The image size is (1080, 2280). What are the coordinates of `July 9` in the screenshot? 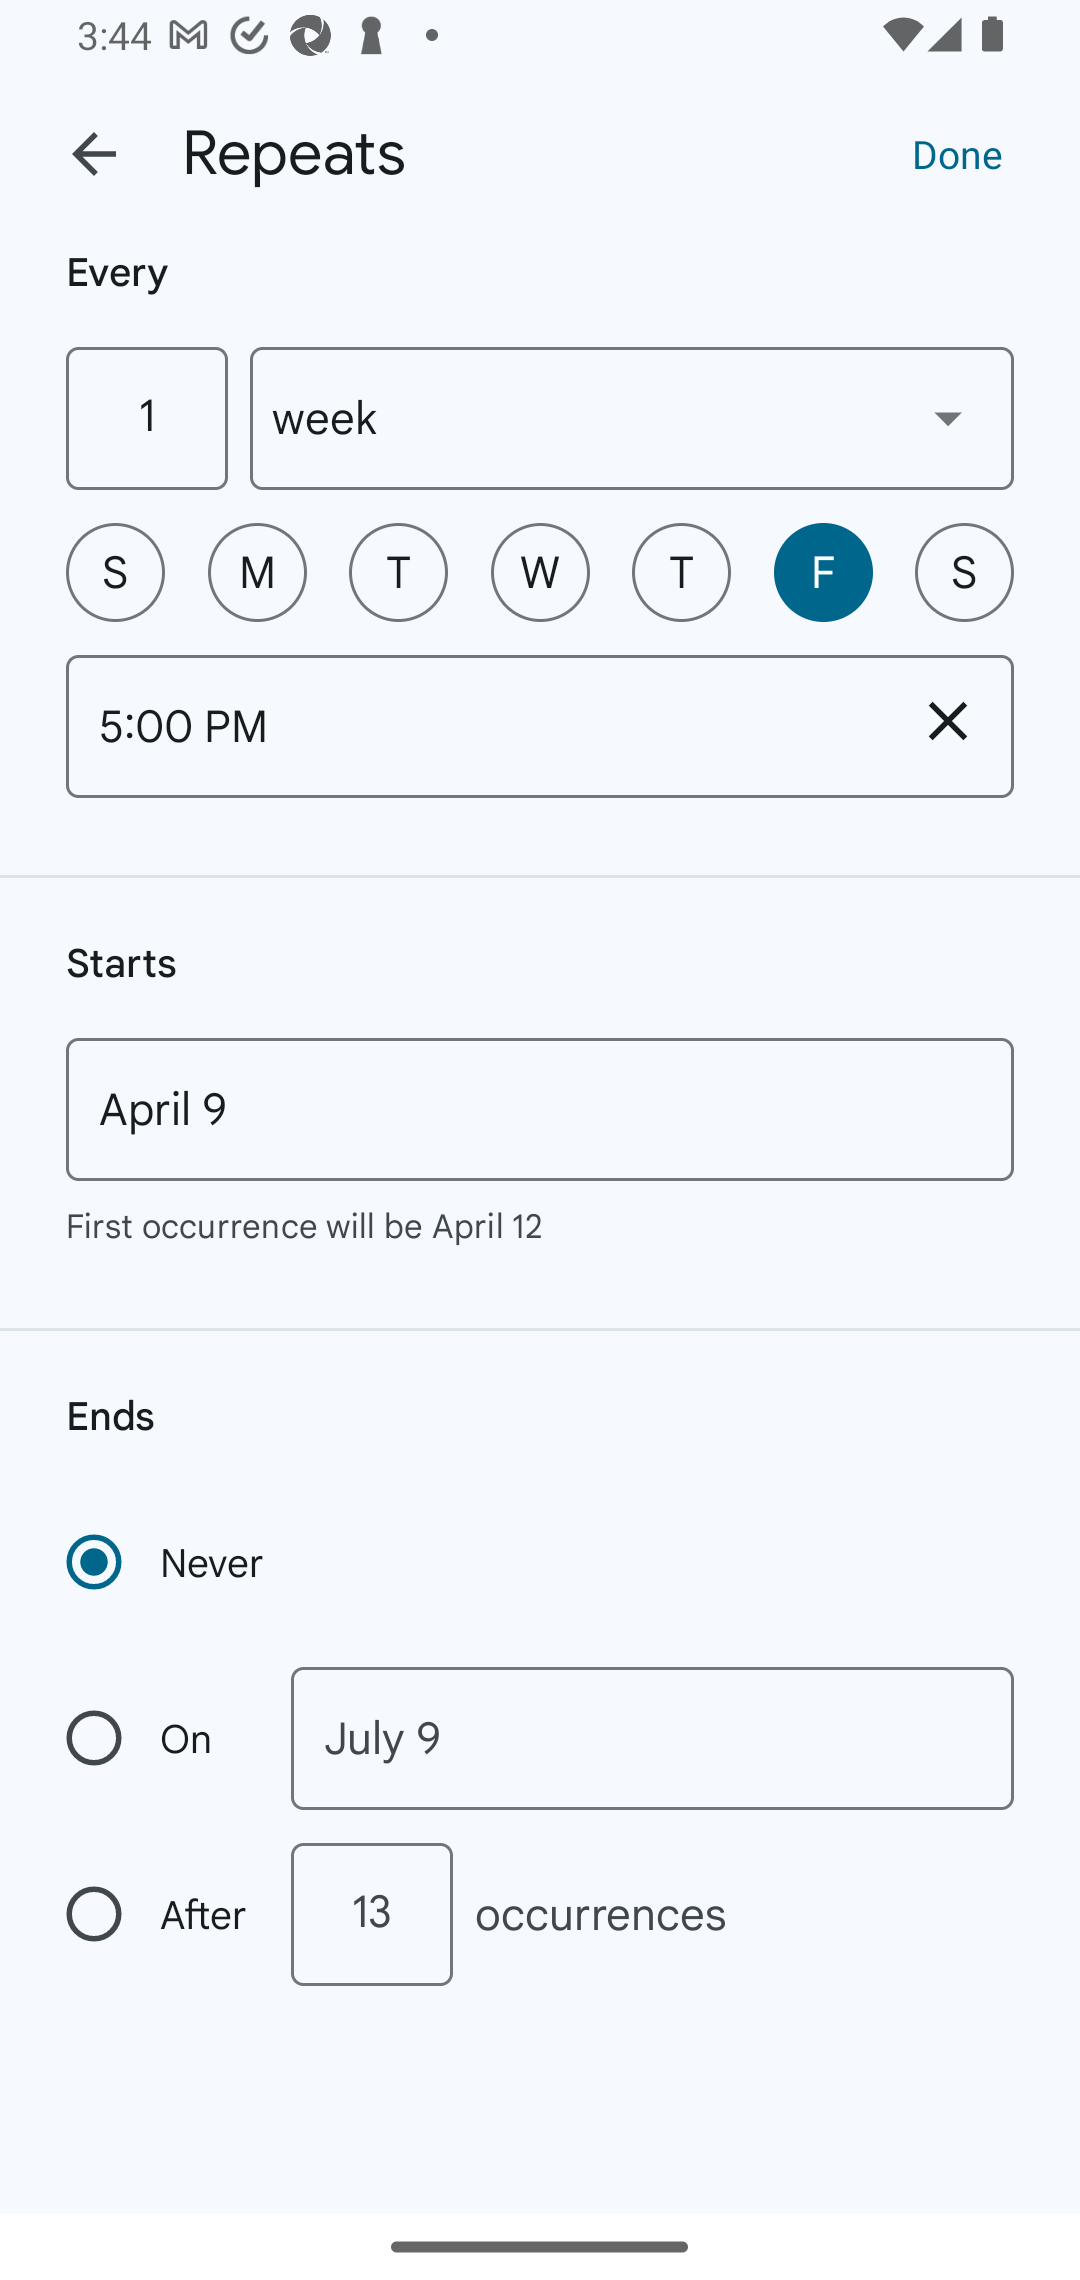 It's located at (652, 1738).